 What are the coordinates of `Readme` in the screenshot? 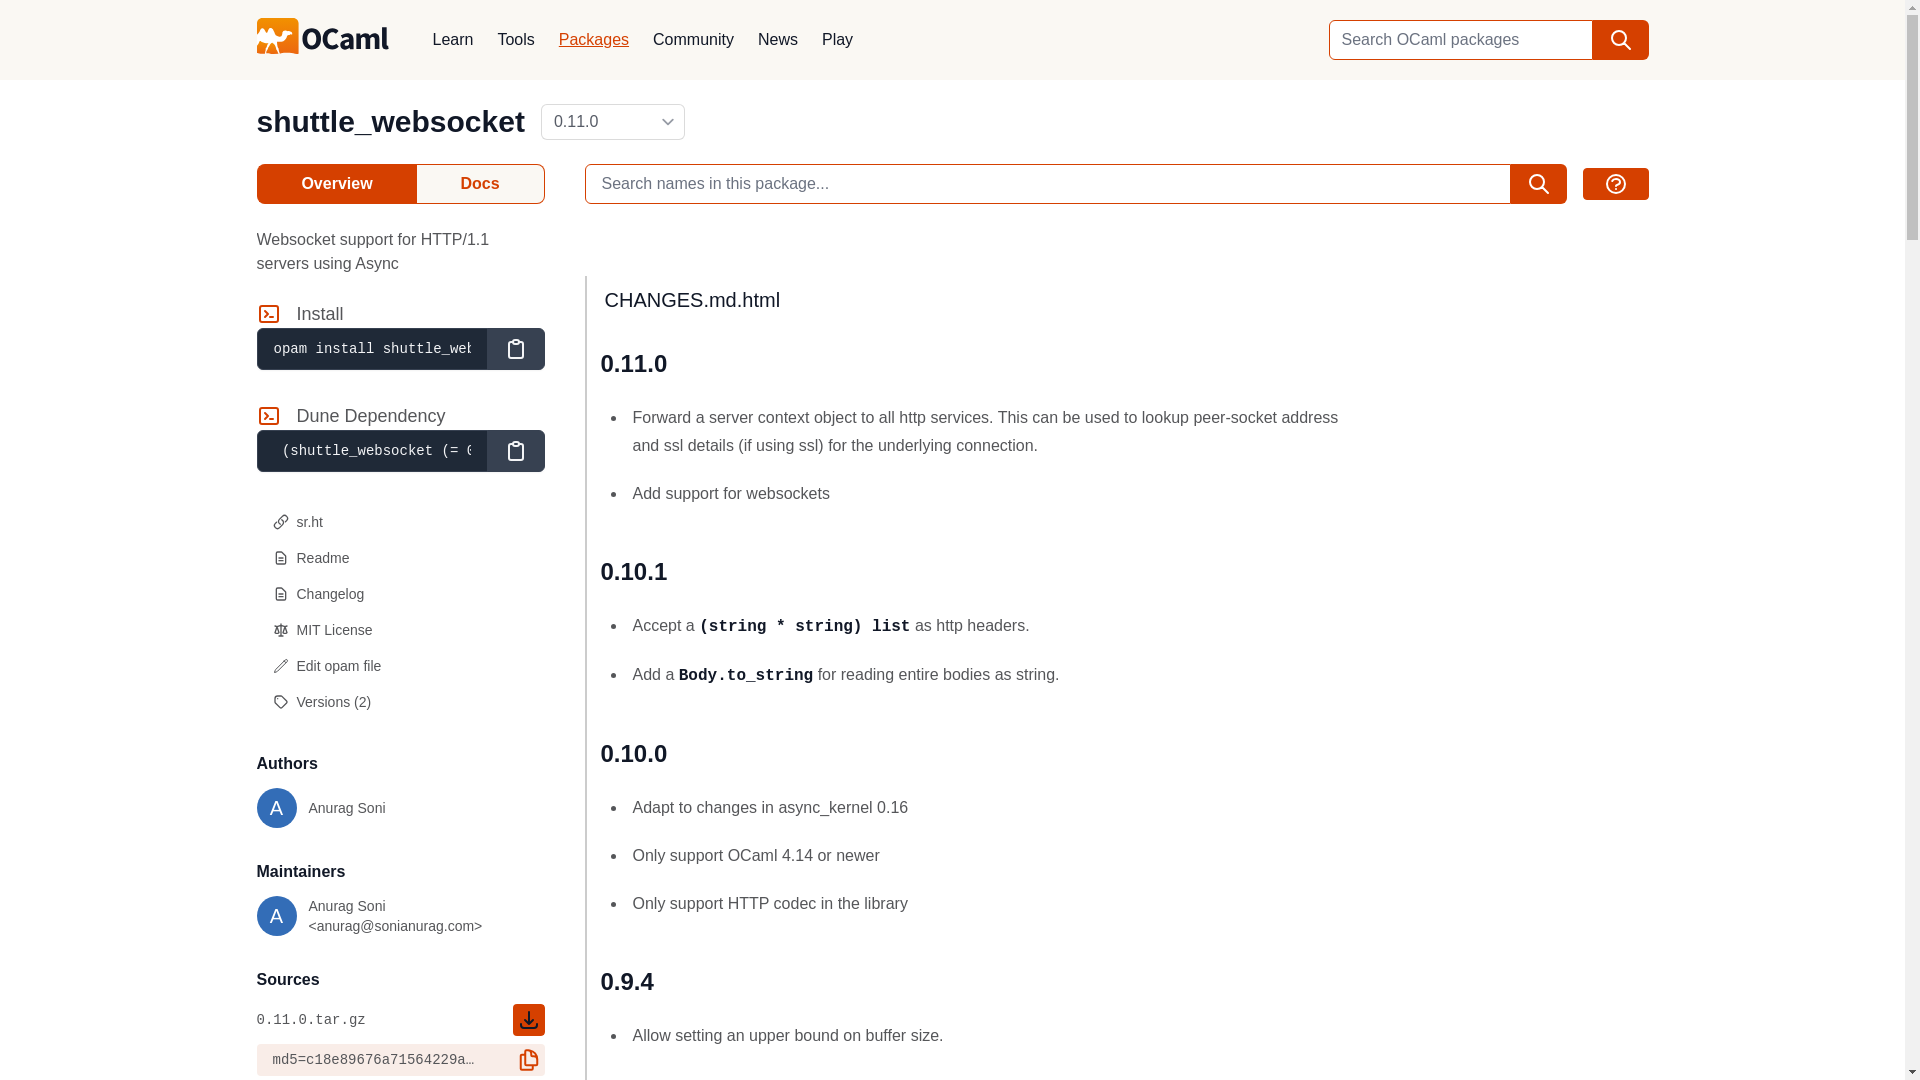 It's located at (399, 558).